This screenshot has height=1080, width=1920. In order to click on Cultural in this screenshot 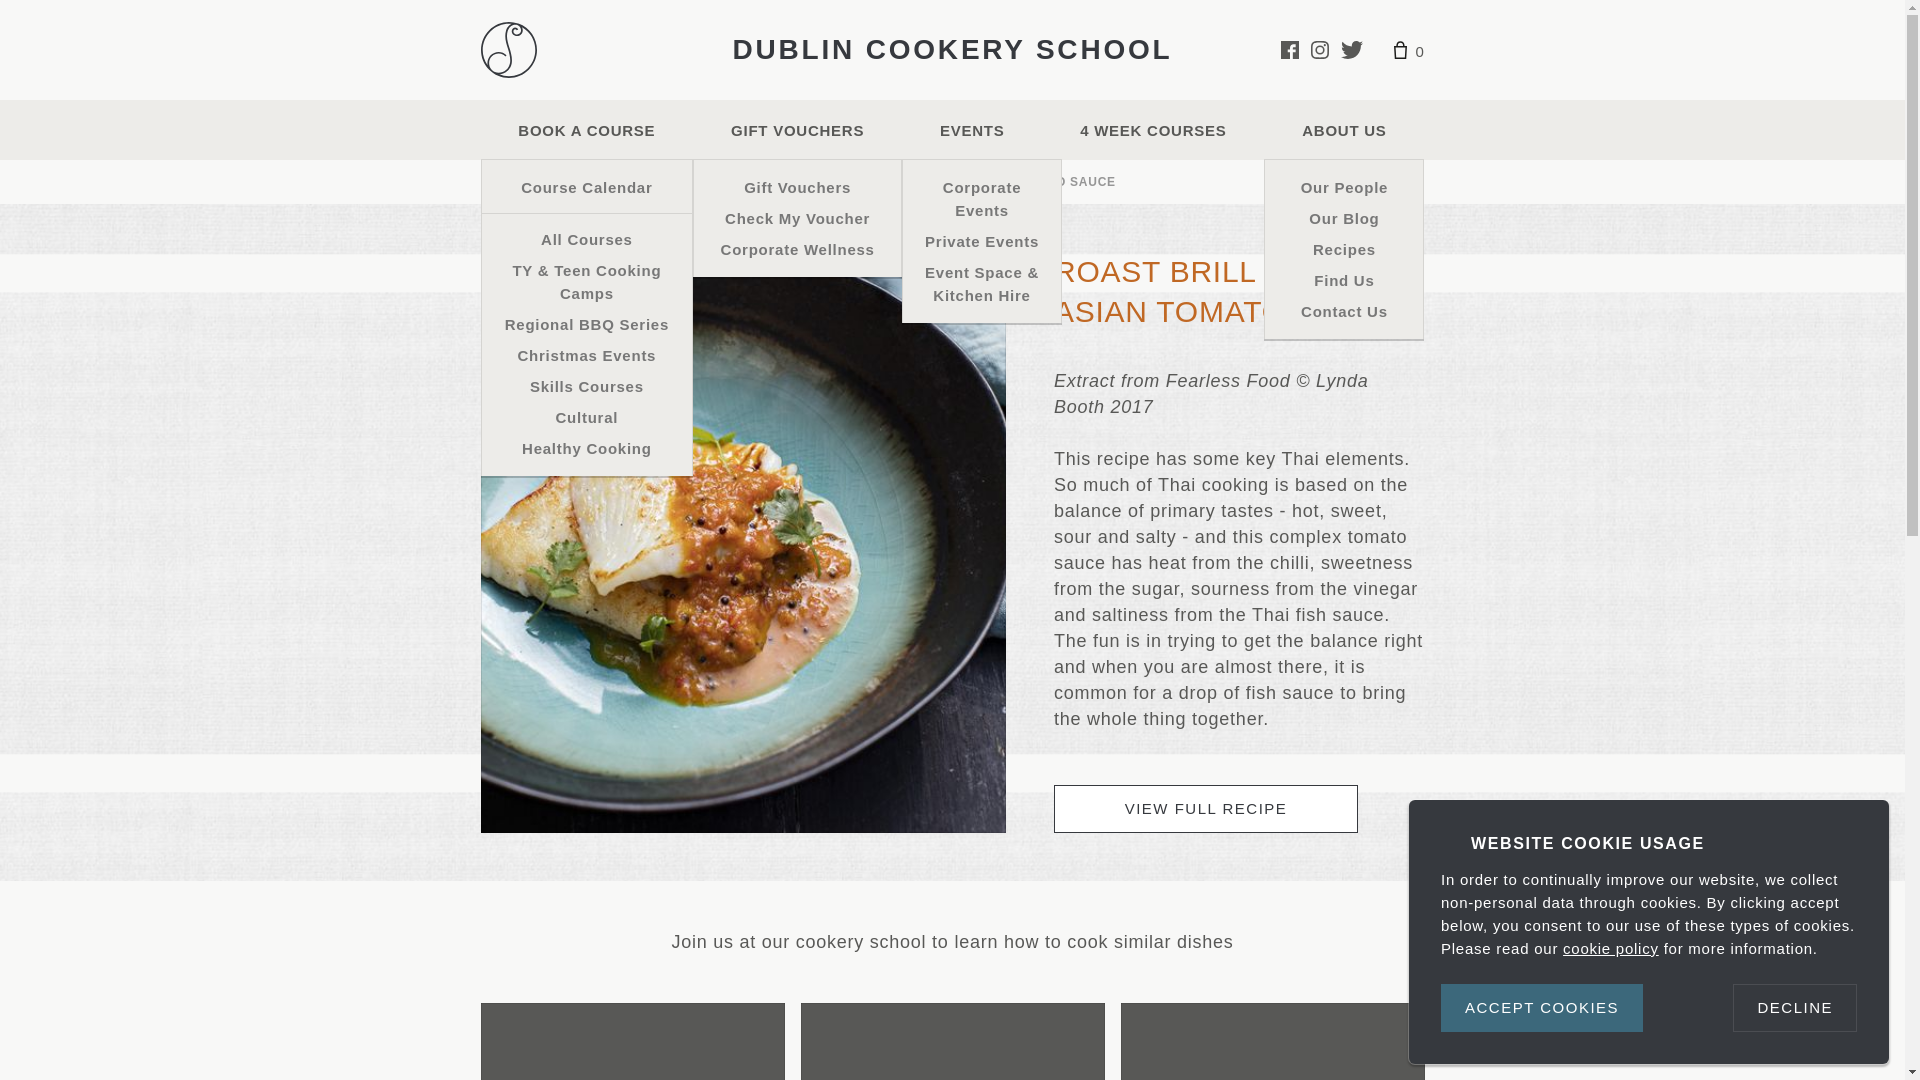, I will do `click(587, 417)`.